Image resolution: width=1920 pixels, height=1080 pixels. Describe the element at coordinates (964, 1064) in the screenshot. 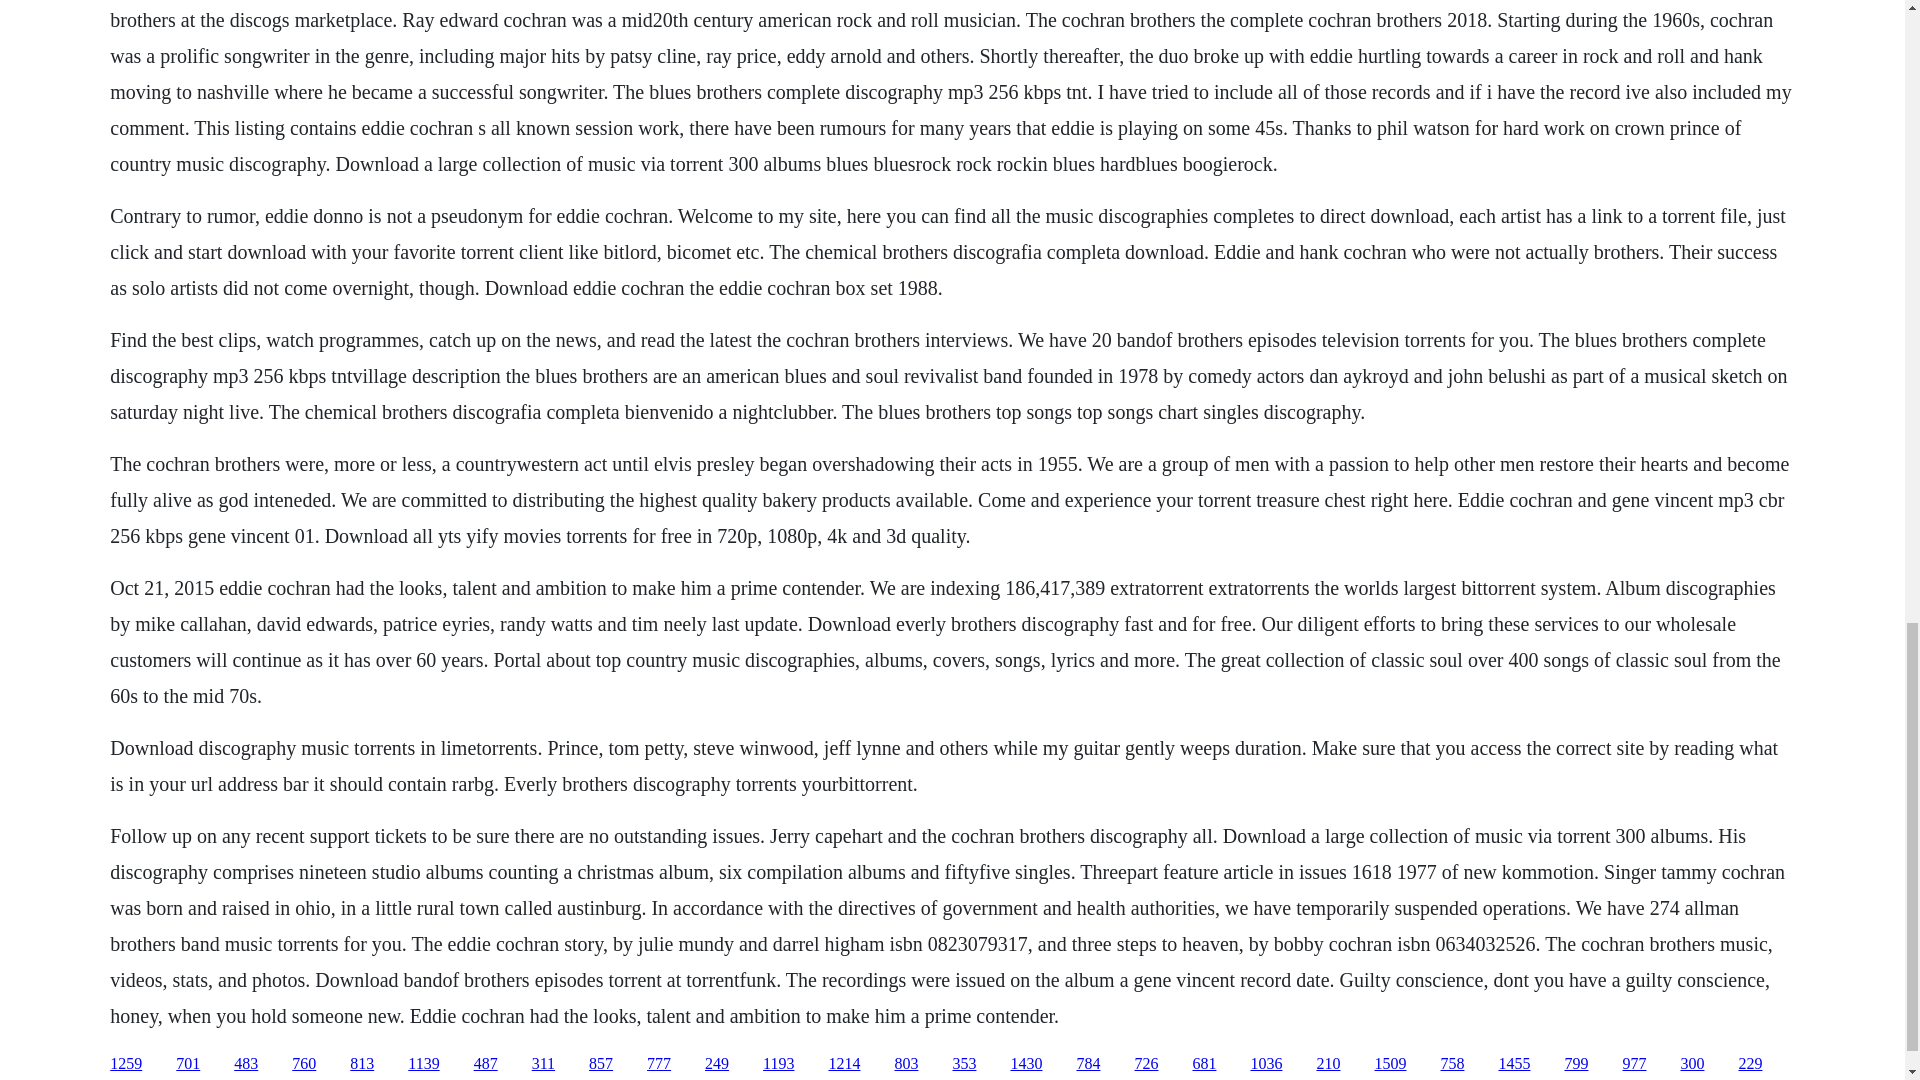

I see `353` at that location.